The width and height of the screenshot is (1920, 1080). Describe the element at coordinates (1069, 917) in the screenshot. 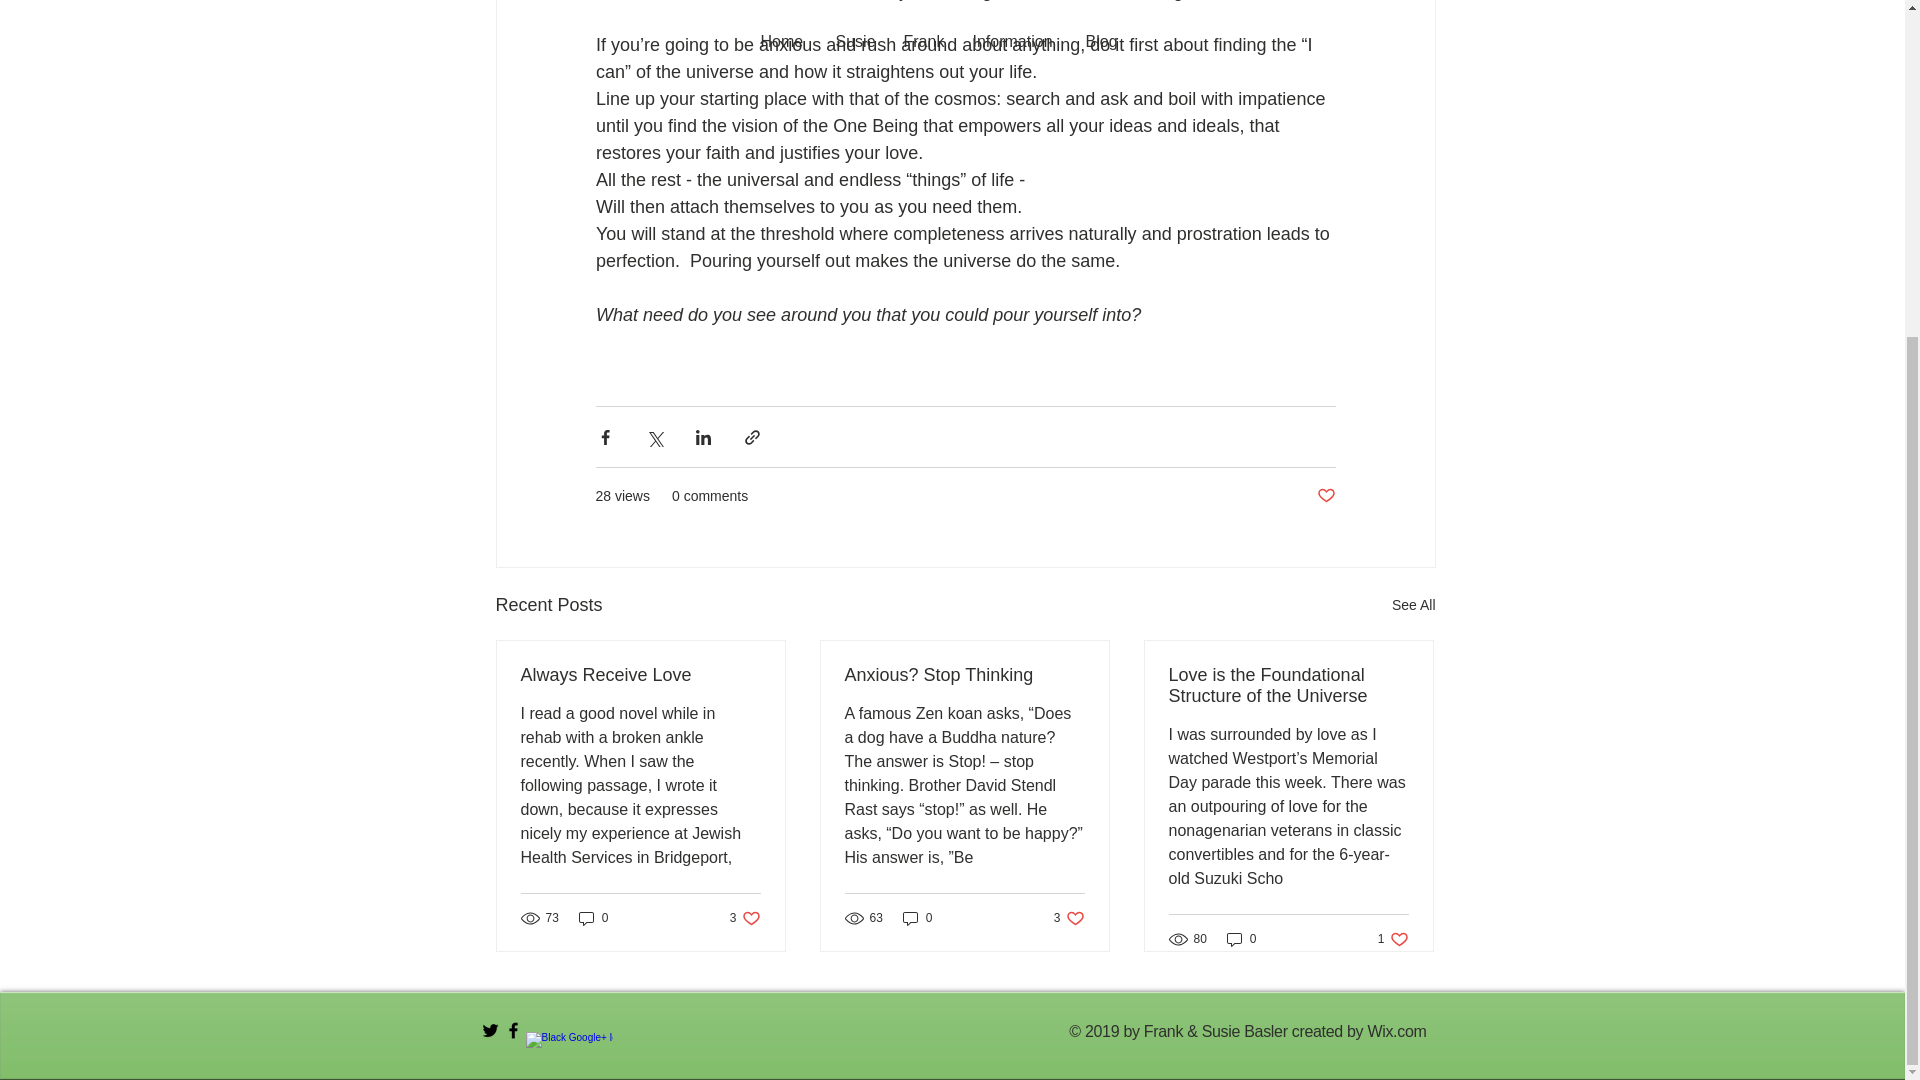

I see `Love is the Foundational Structure of the Universe` at that location.